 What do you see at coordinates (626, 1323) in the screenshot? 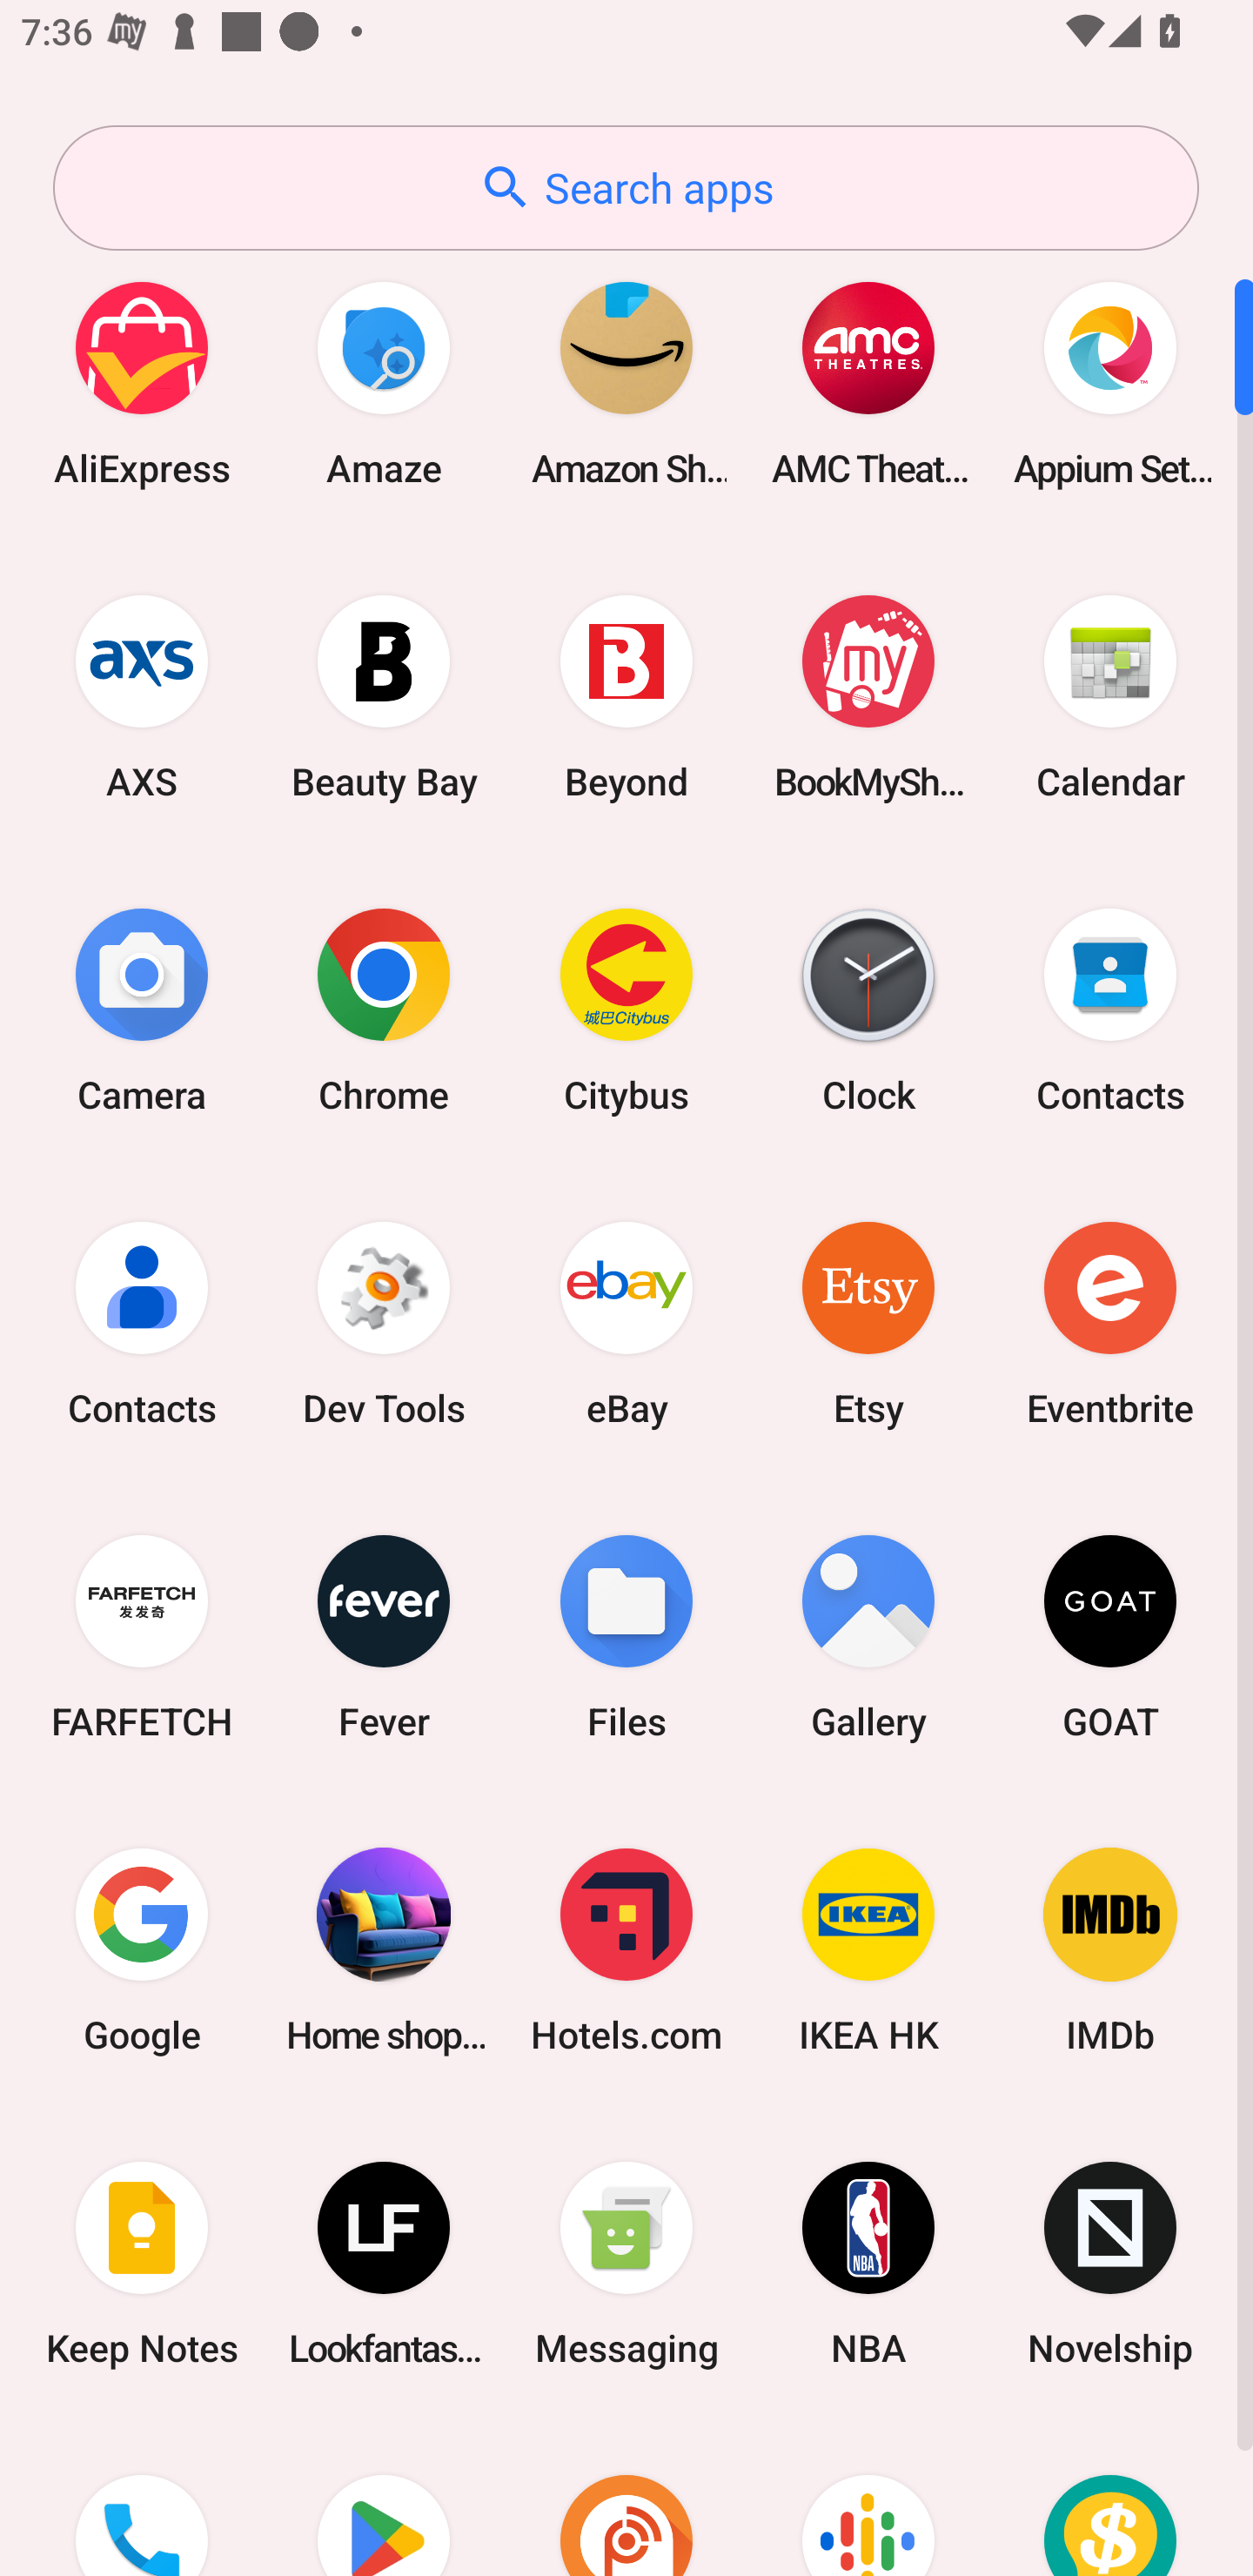
I see `eBay` at bounding box center [626, 1323].